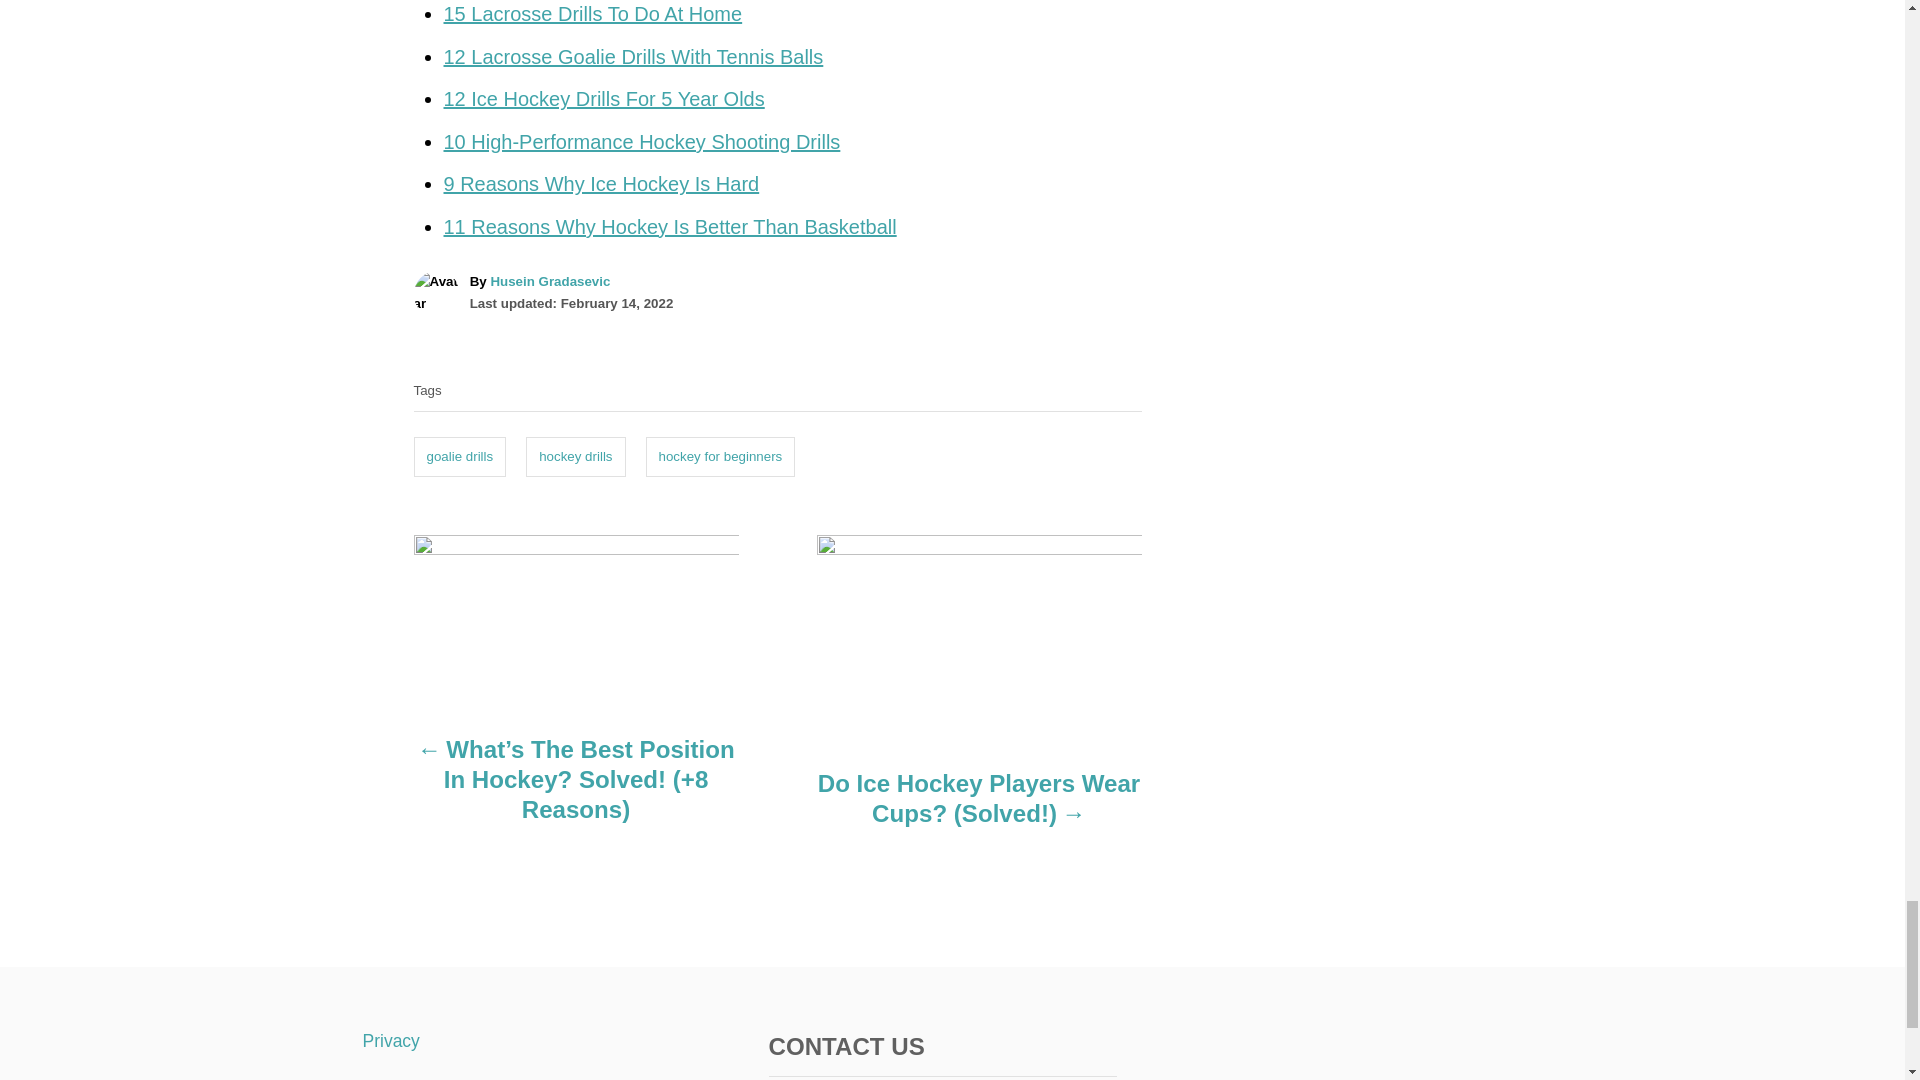  What do you see at coordinates (720, 457) in the screenshot?
I see `hockey for beginners` at bounding box center [720, 457].